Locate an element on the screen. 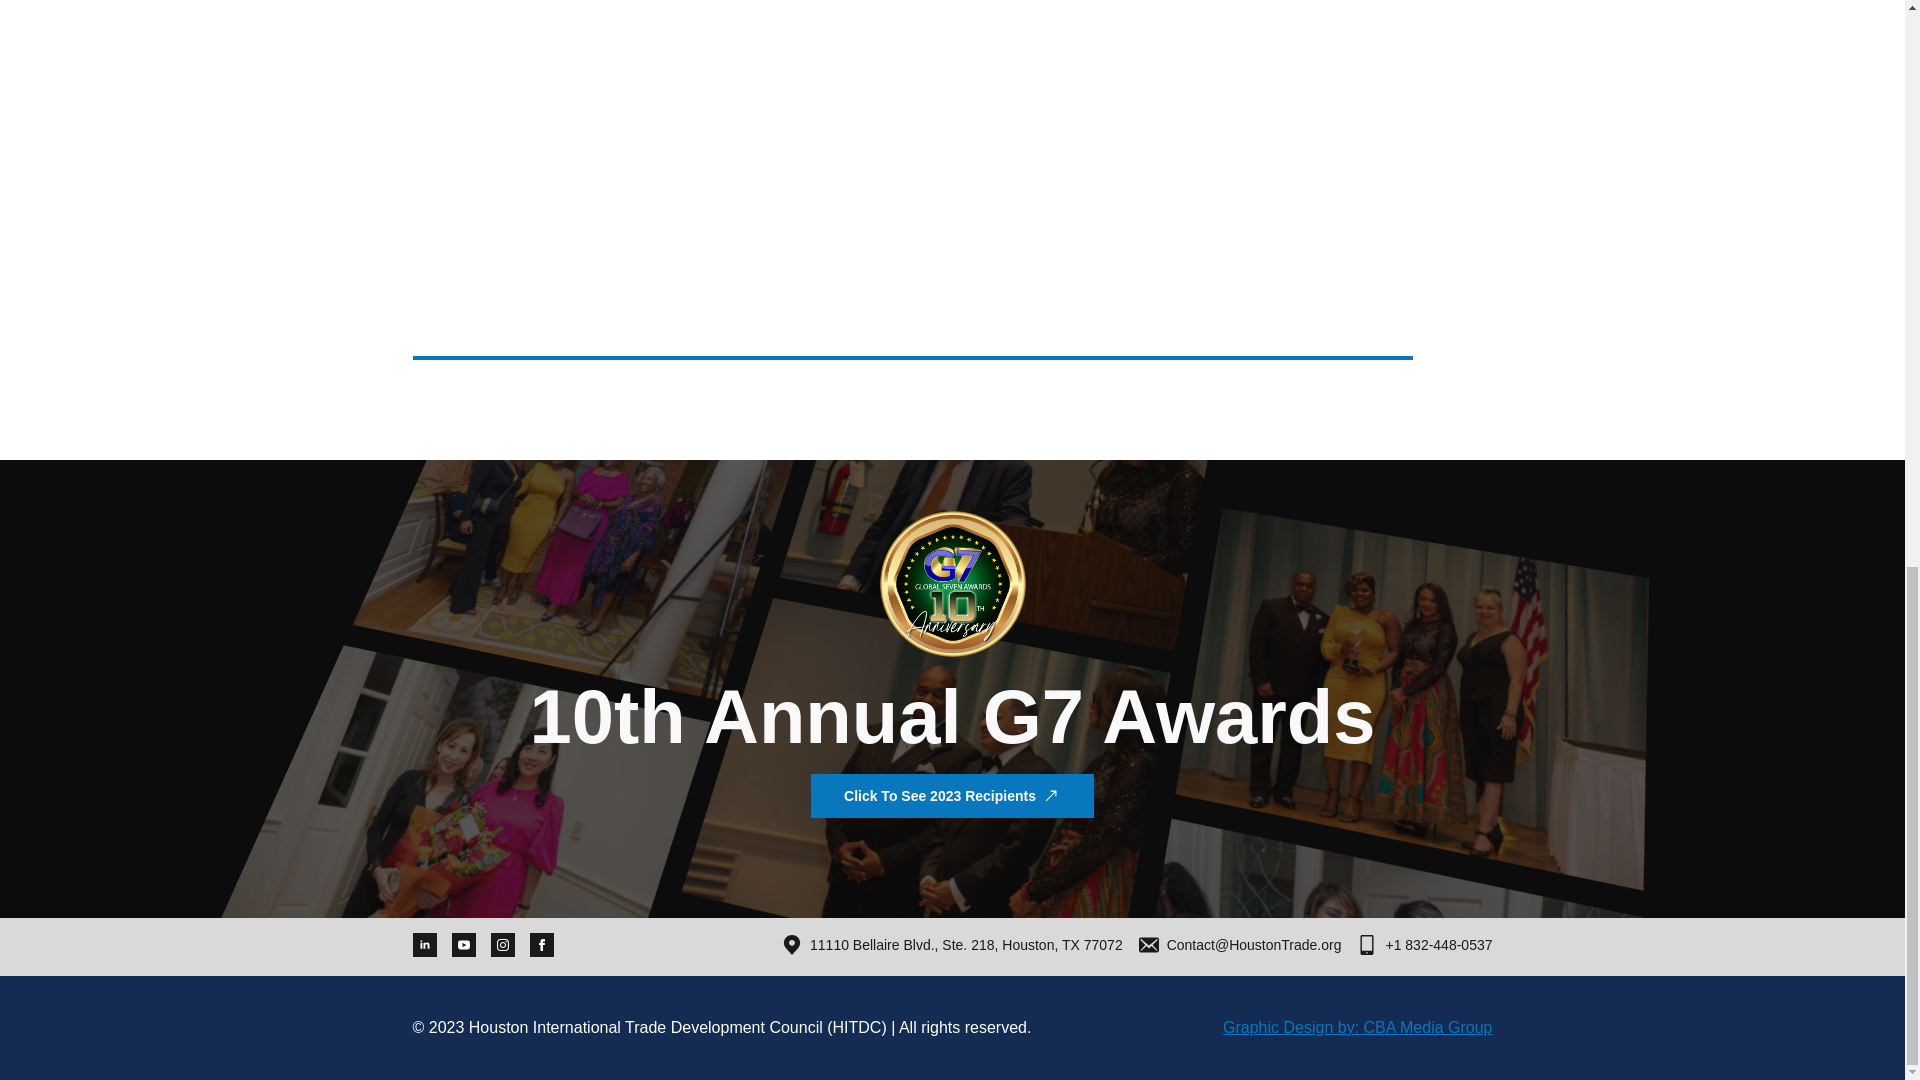 The width and height of the screenshot is (1920, 1080). Click To See 2023 Recipients is located at coordinates (952, 796).